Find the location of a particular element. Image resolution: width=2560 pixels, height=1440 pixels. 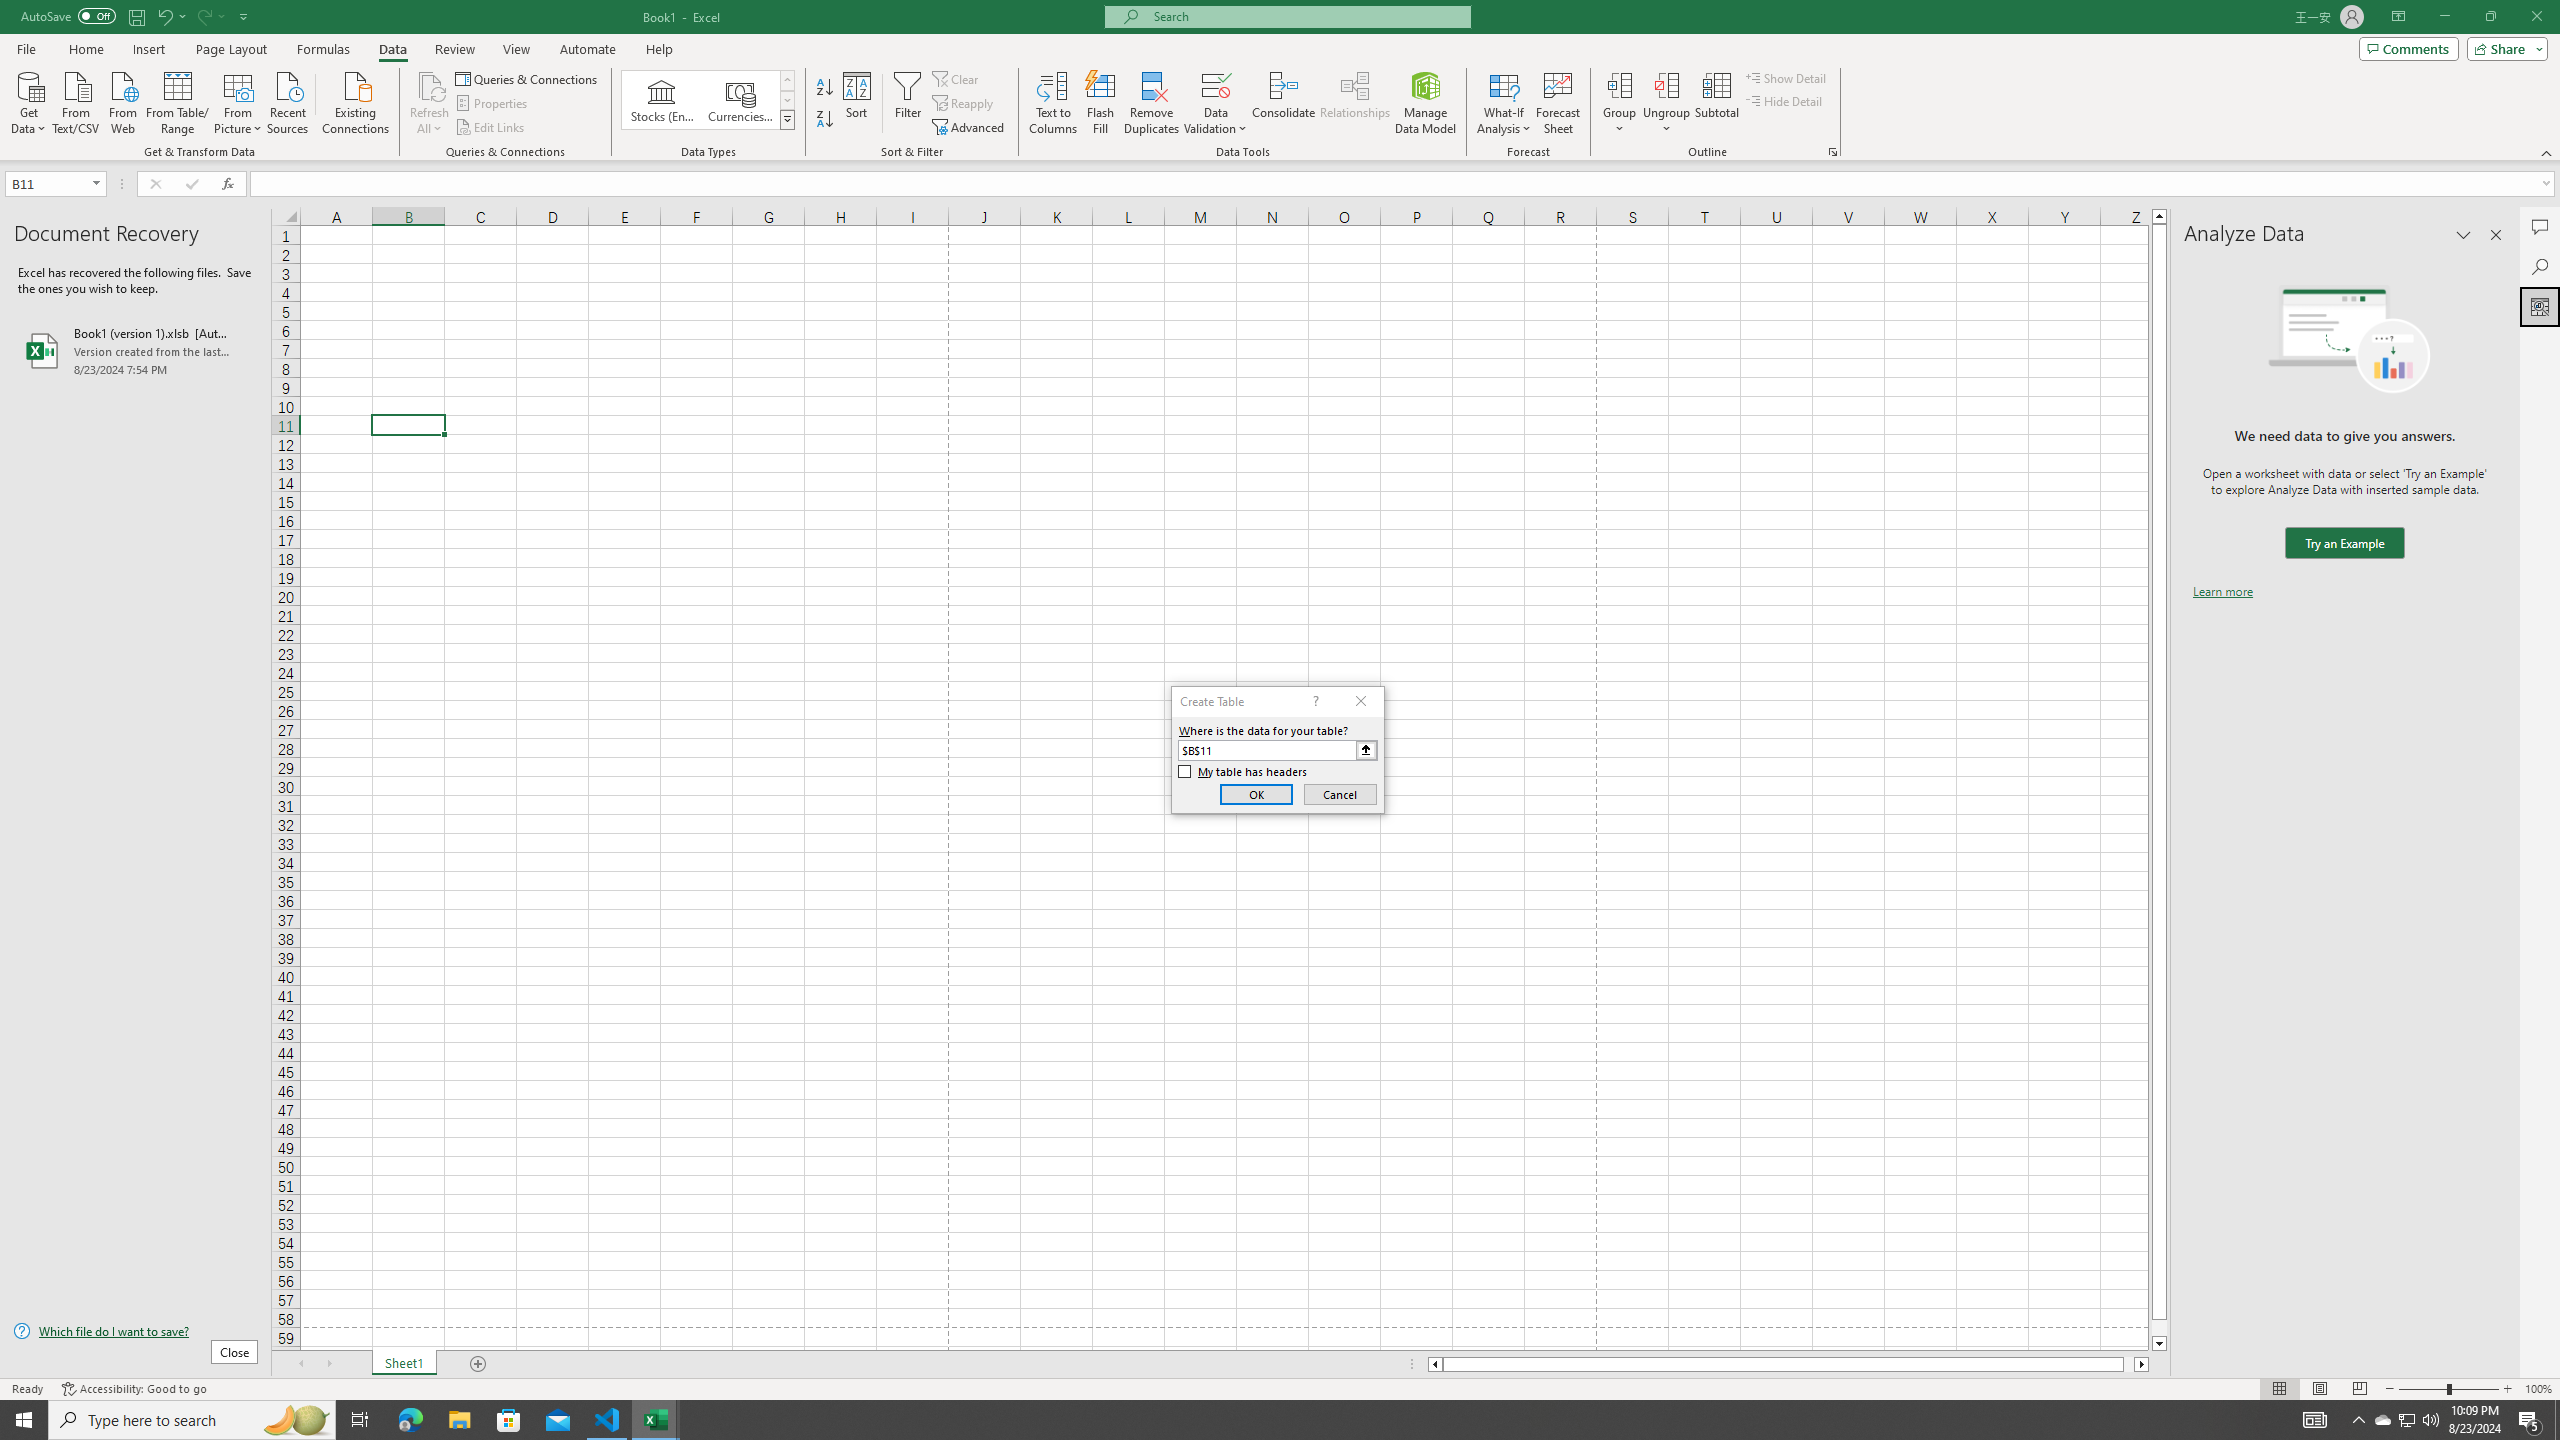

AutoSave is located at coordinates (68, 16).